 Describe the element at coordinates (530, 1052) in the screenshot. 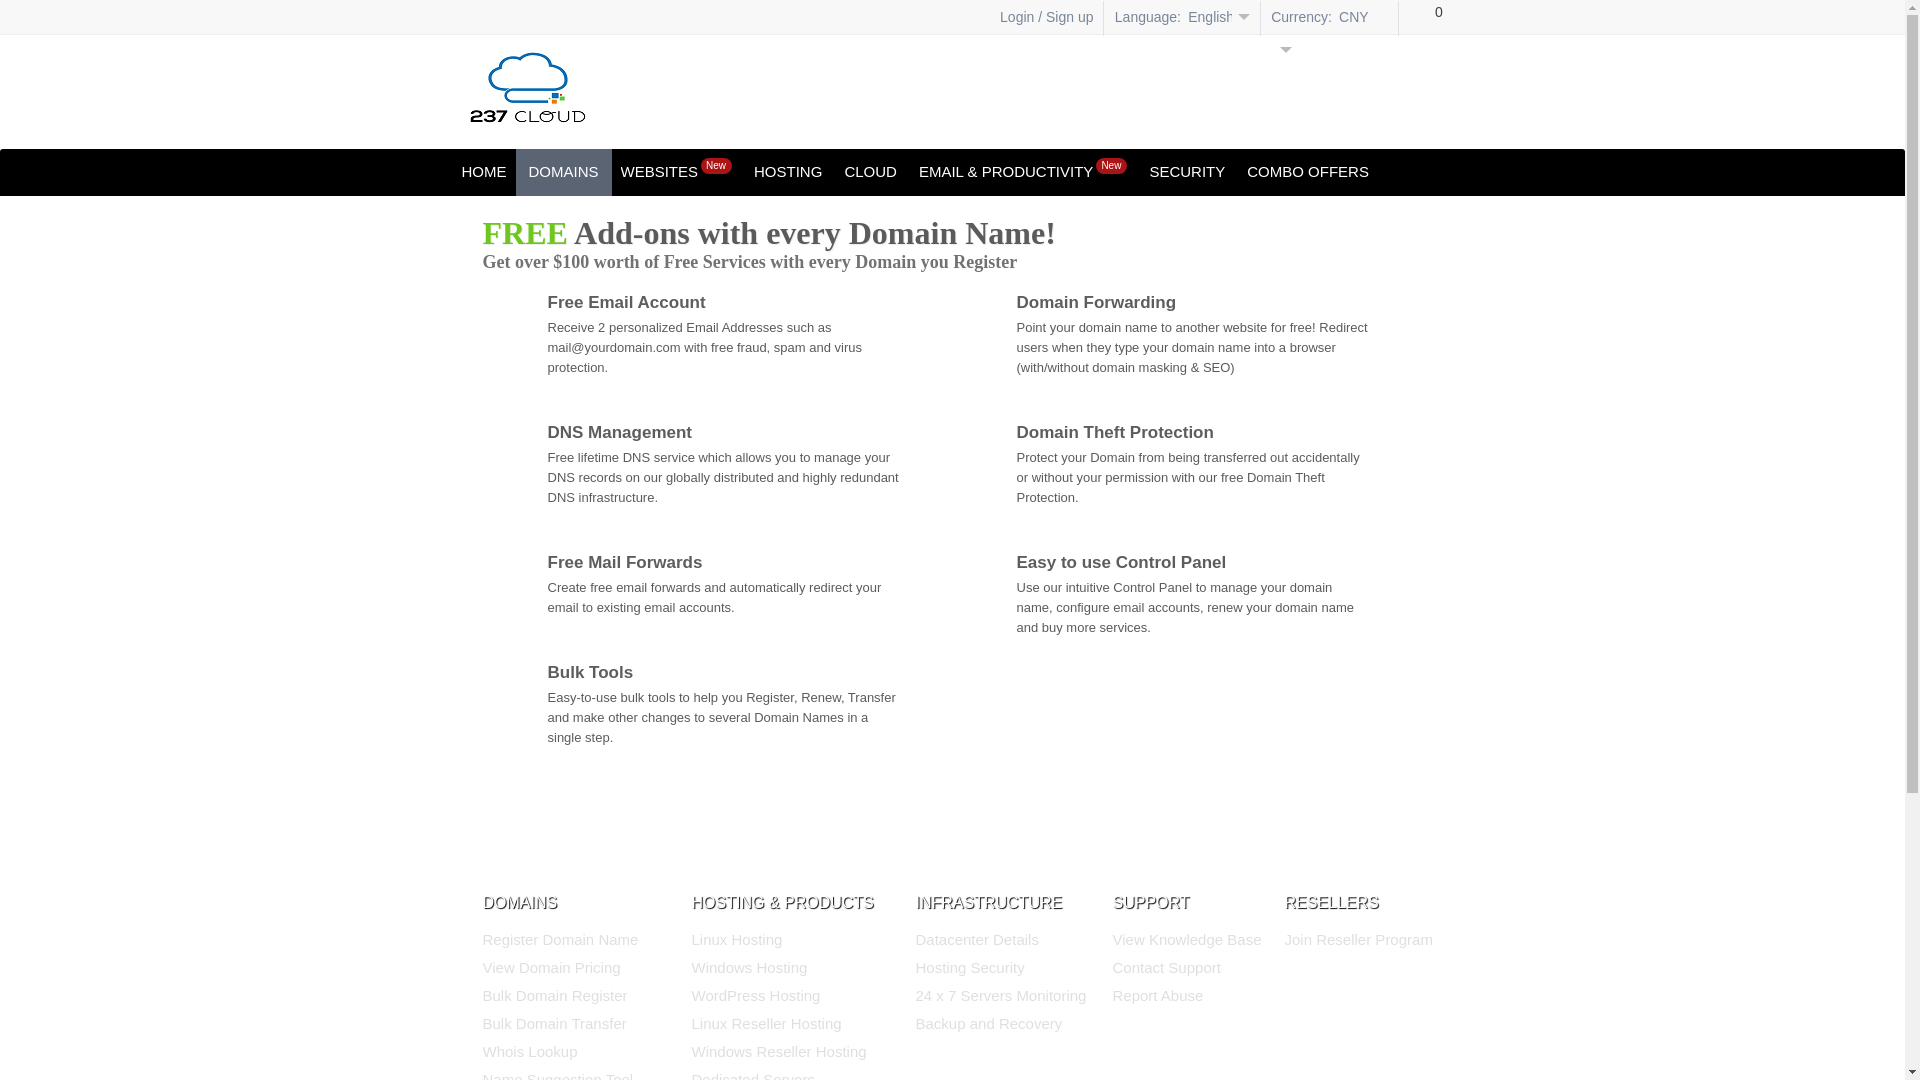

I see `Whois Lookup` at that location.